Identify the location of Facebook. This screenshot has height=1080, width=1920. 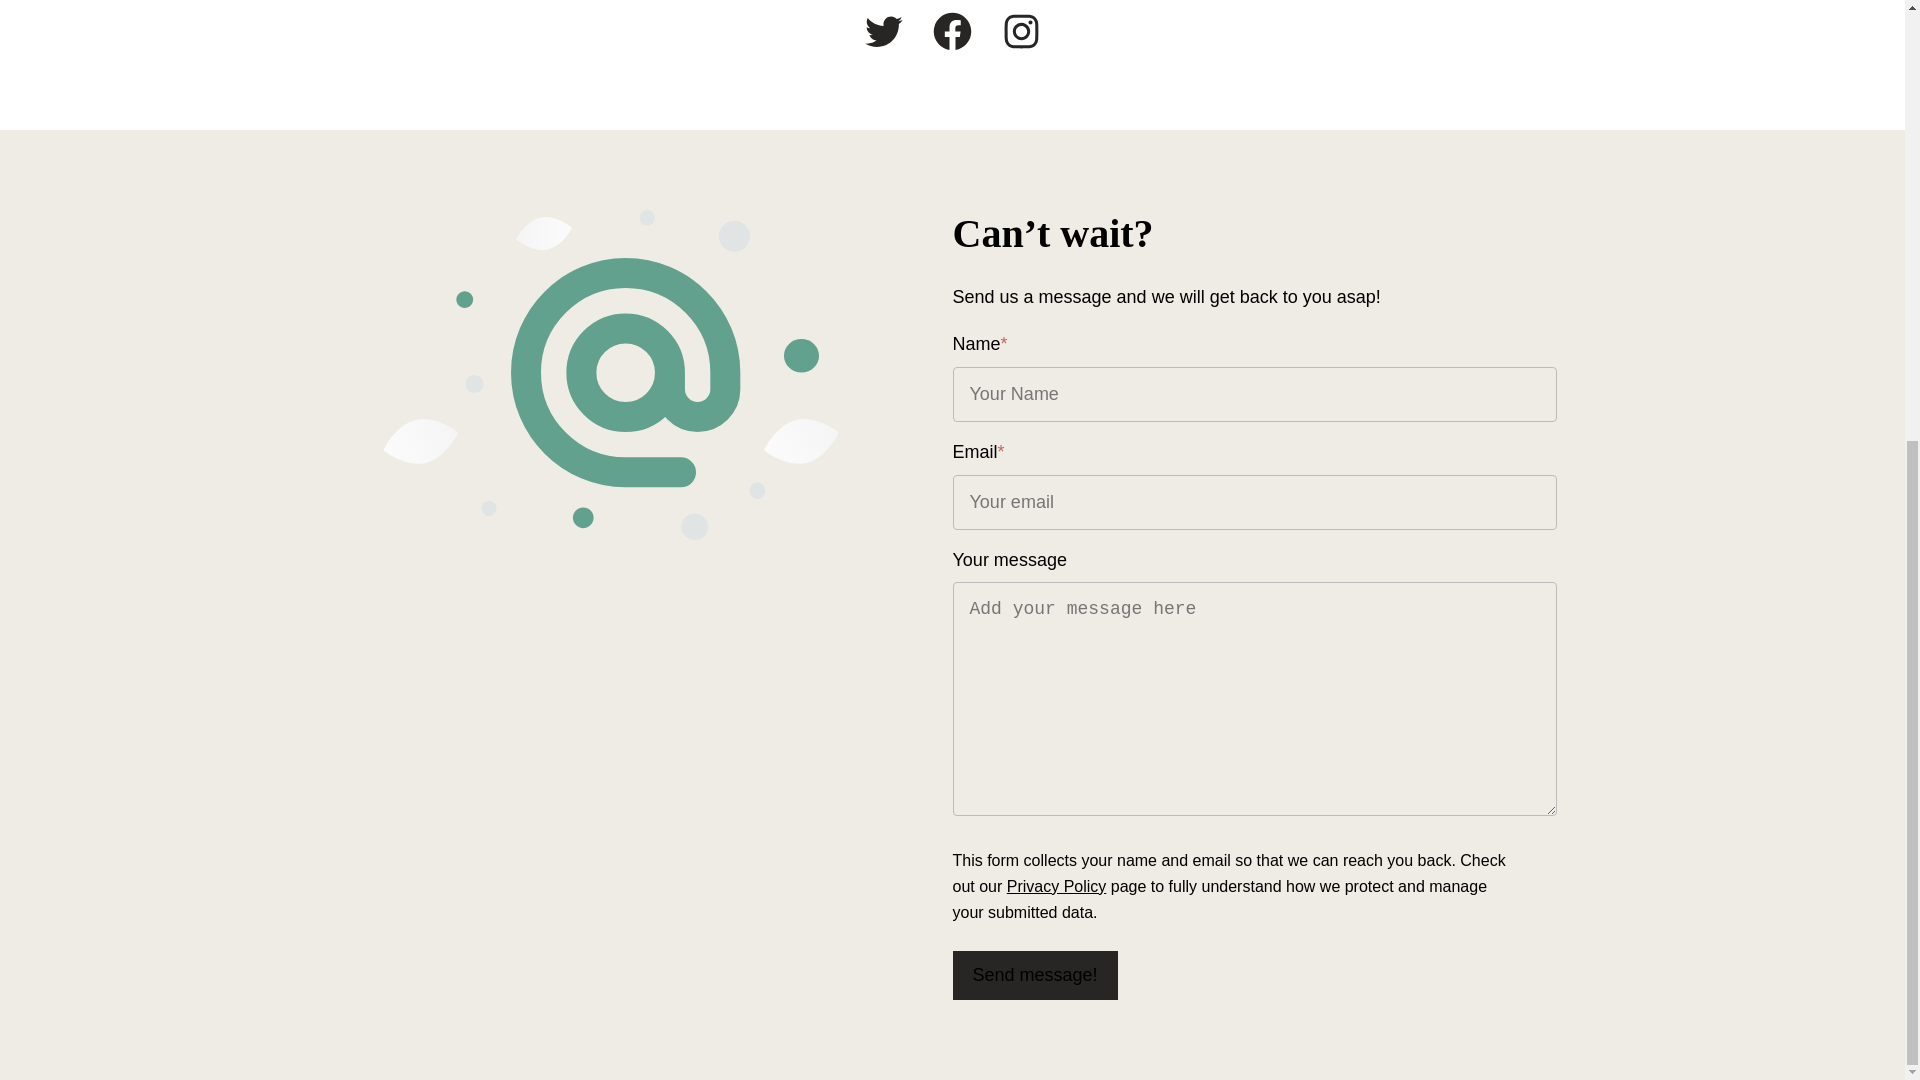
(952, 31).